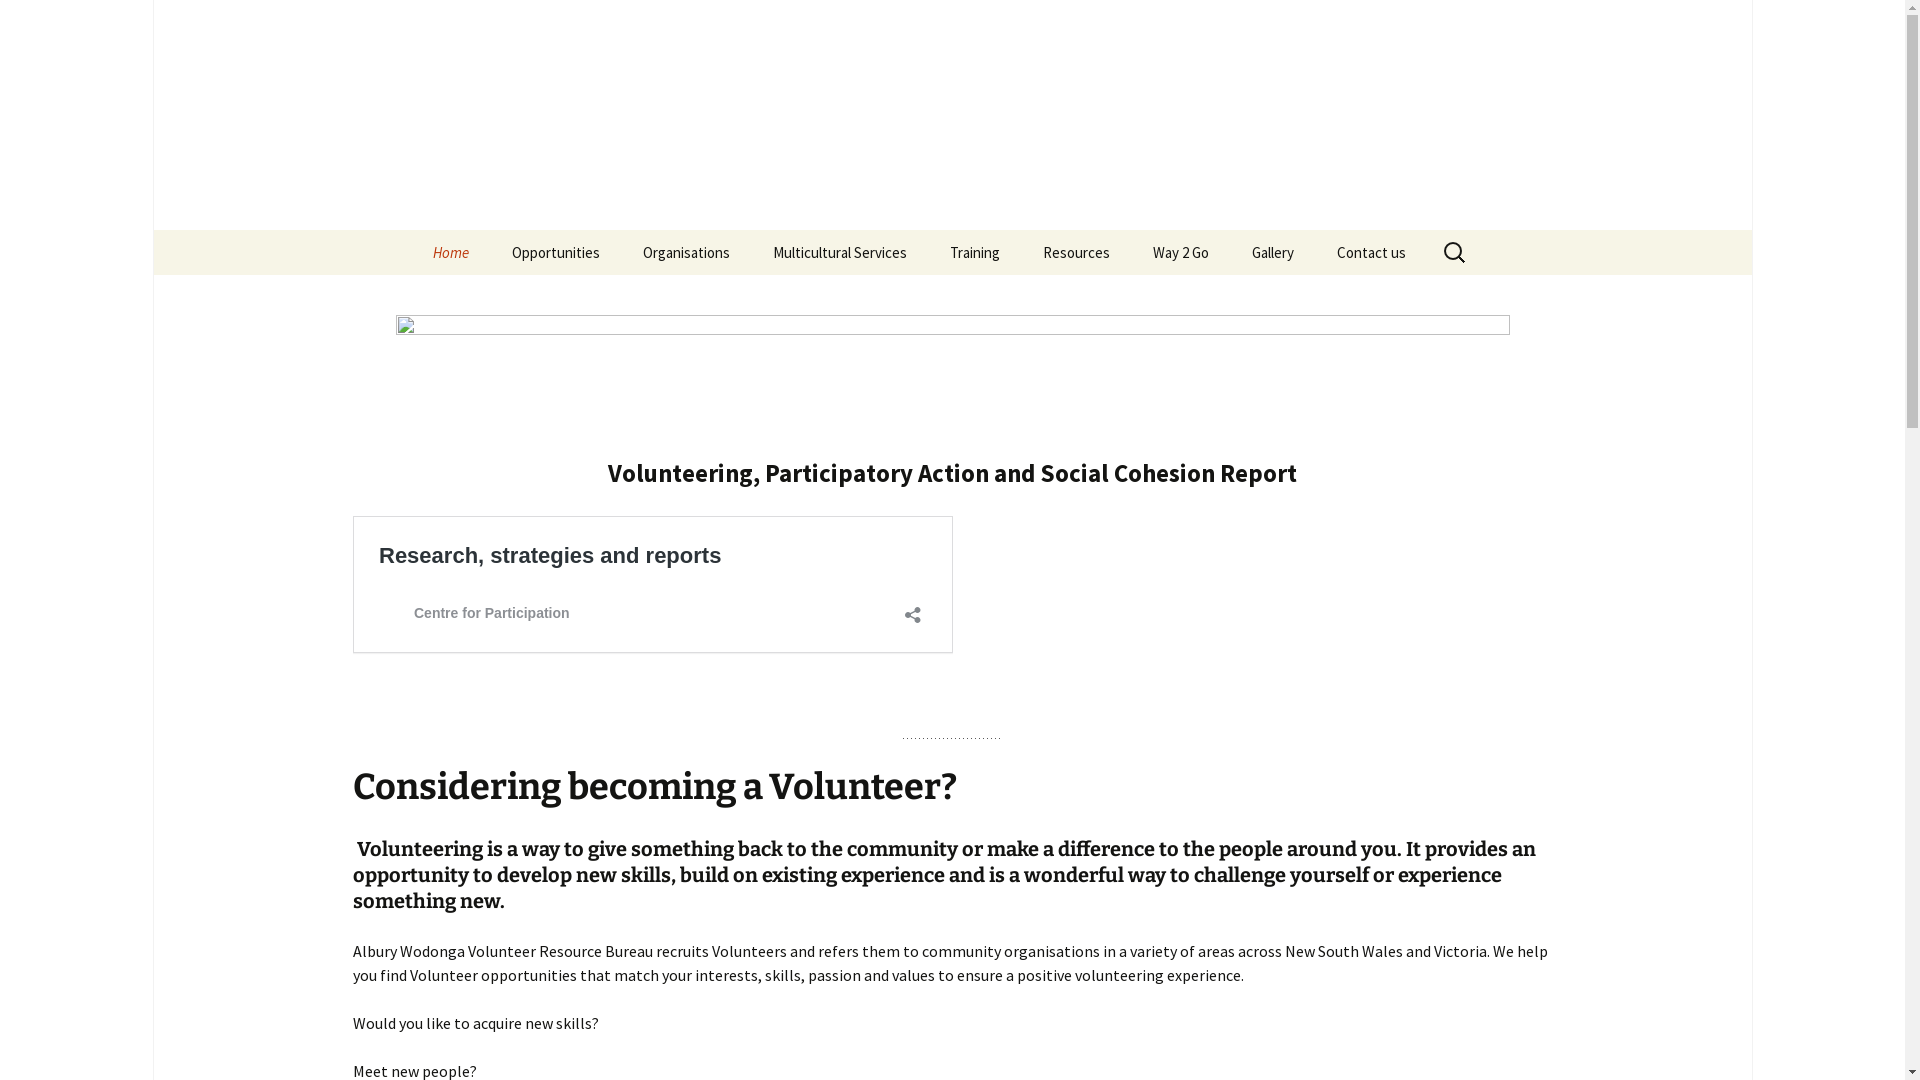  Describe the element at coordinates (975, 252) in the screenshot. I see `Training` at that location.